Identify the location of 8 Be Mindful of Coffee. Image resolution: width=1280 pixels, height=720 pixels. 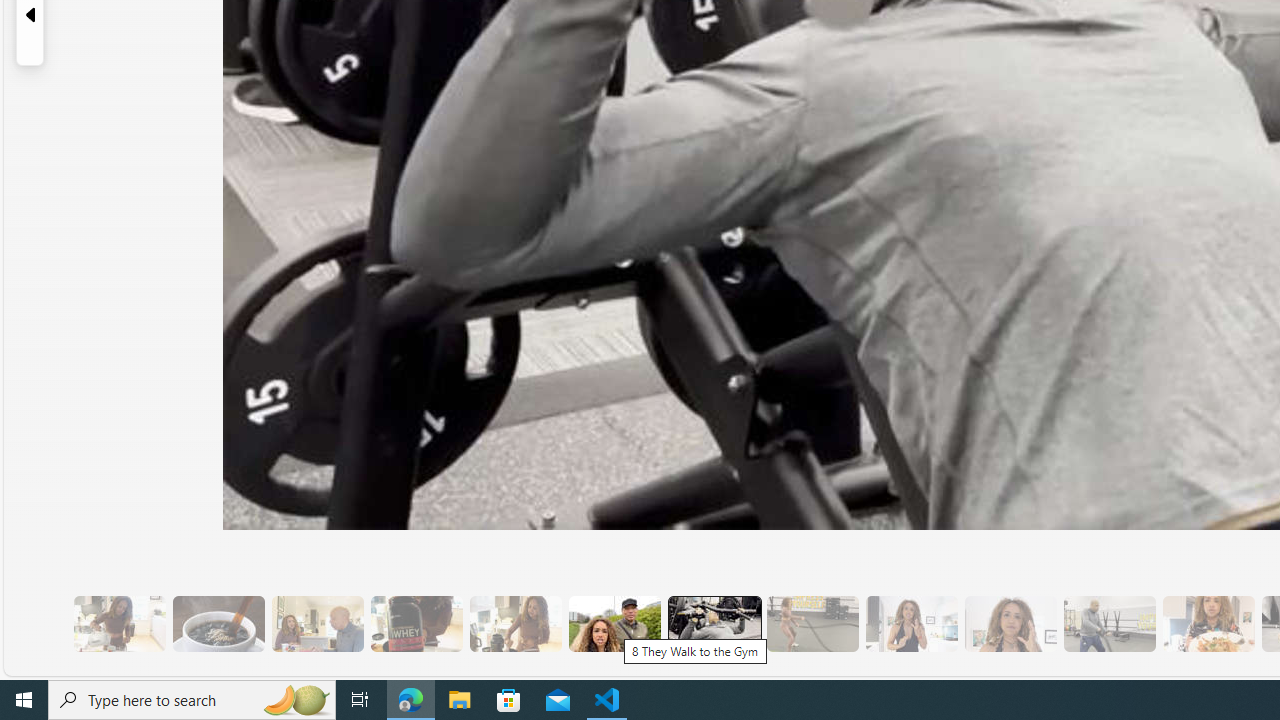
(218, 624).